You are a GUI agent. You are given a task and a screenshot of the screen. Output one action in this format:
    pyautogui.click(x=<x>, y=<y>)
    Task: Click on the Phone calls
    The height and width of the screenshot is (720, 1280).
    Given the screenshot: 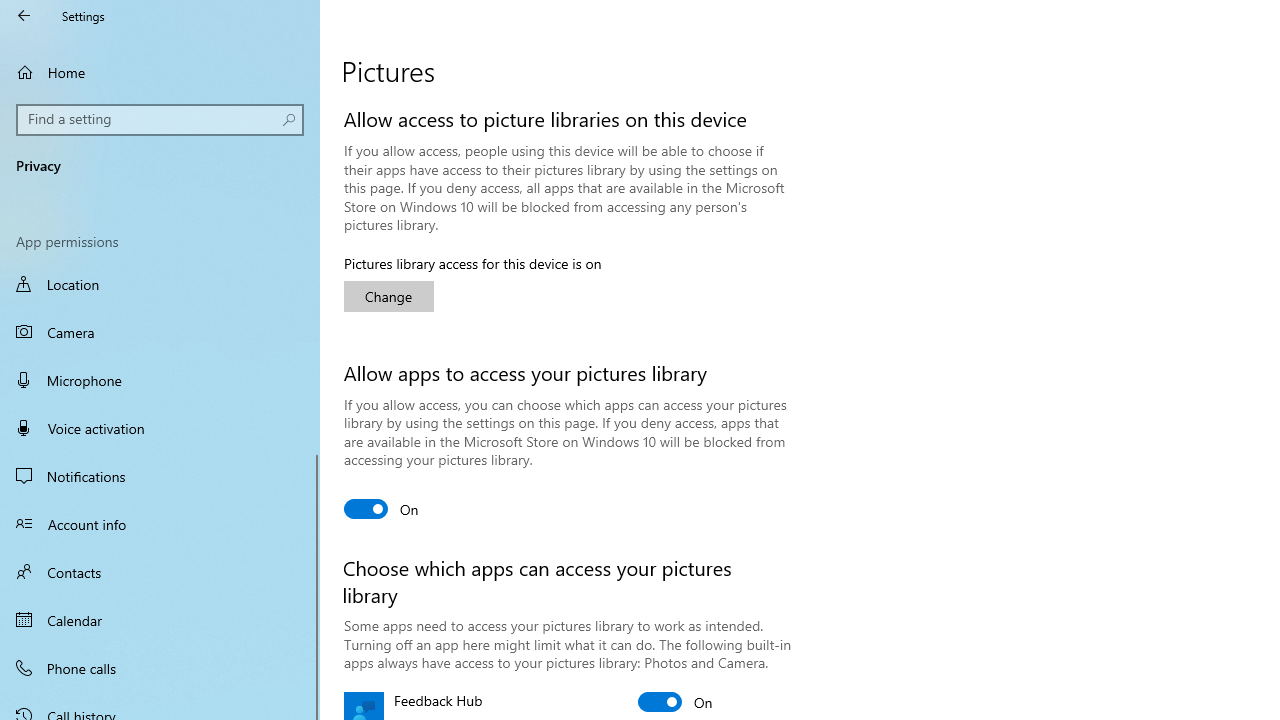 What is the action you would take?
    pyautogui.click(x=160, y=667)
    